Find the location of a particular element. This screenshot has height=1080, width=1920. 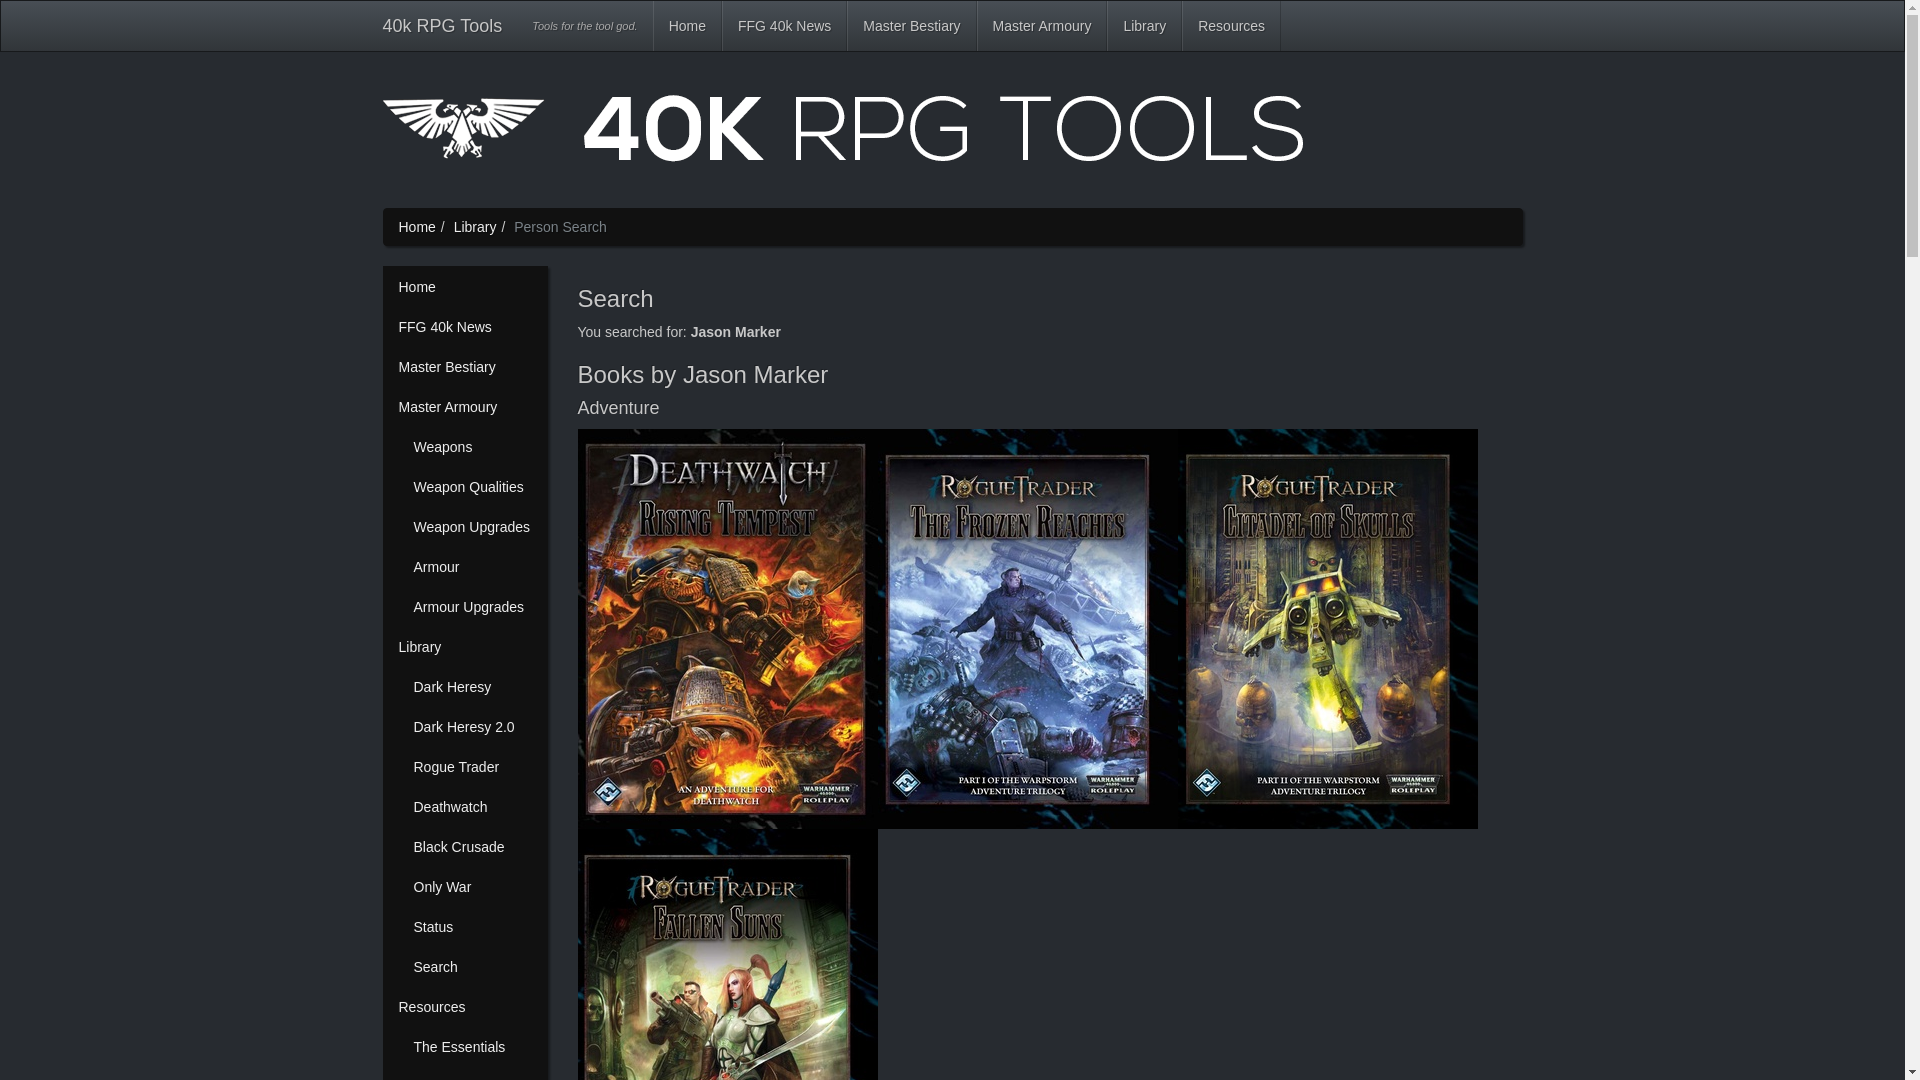

Status is located at coordinates (472, 927).